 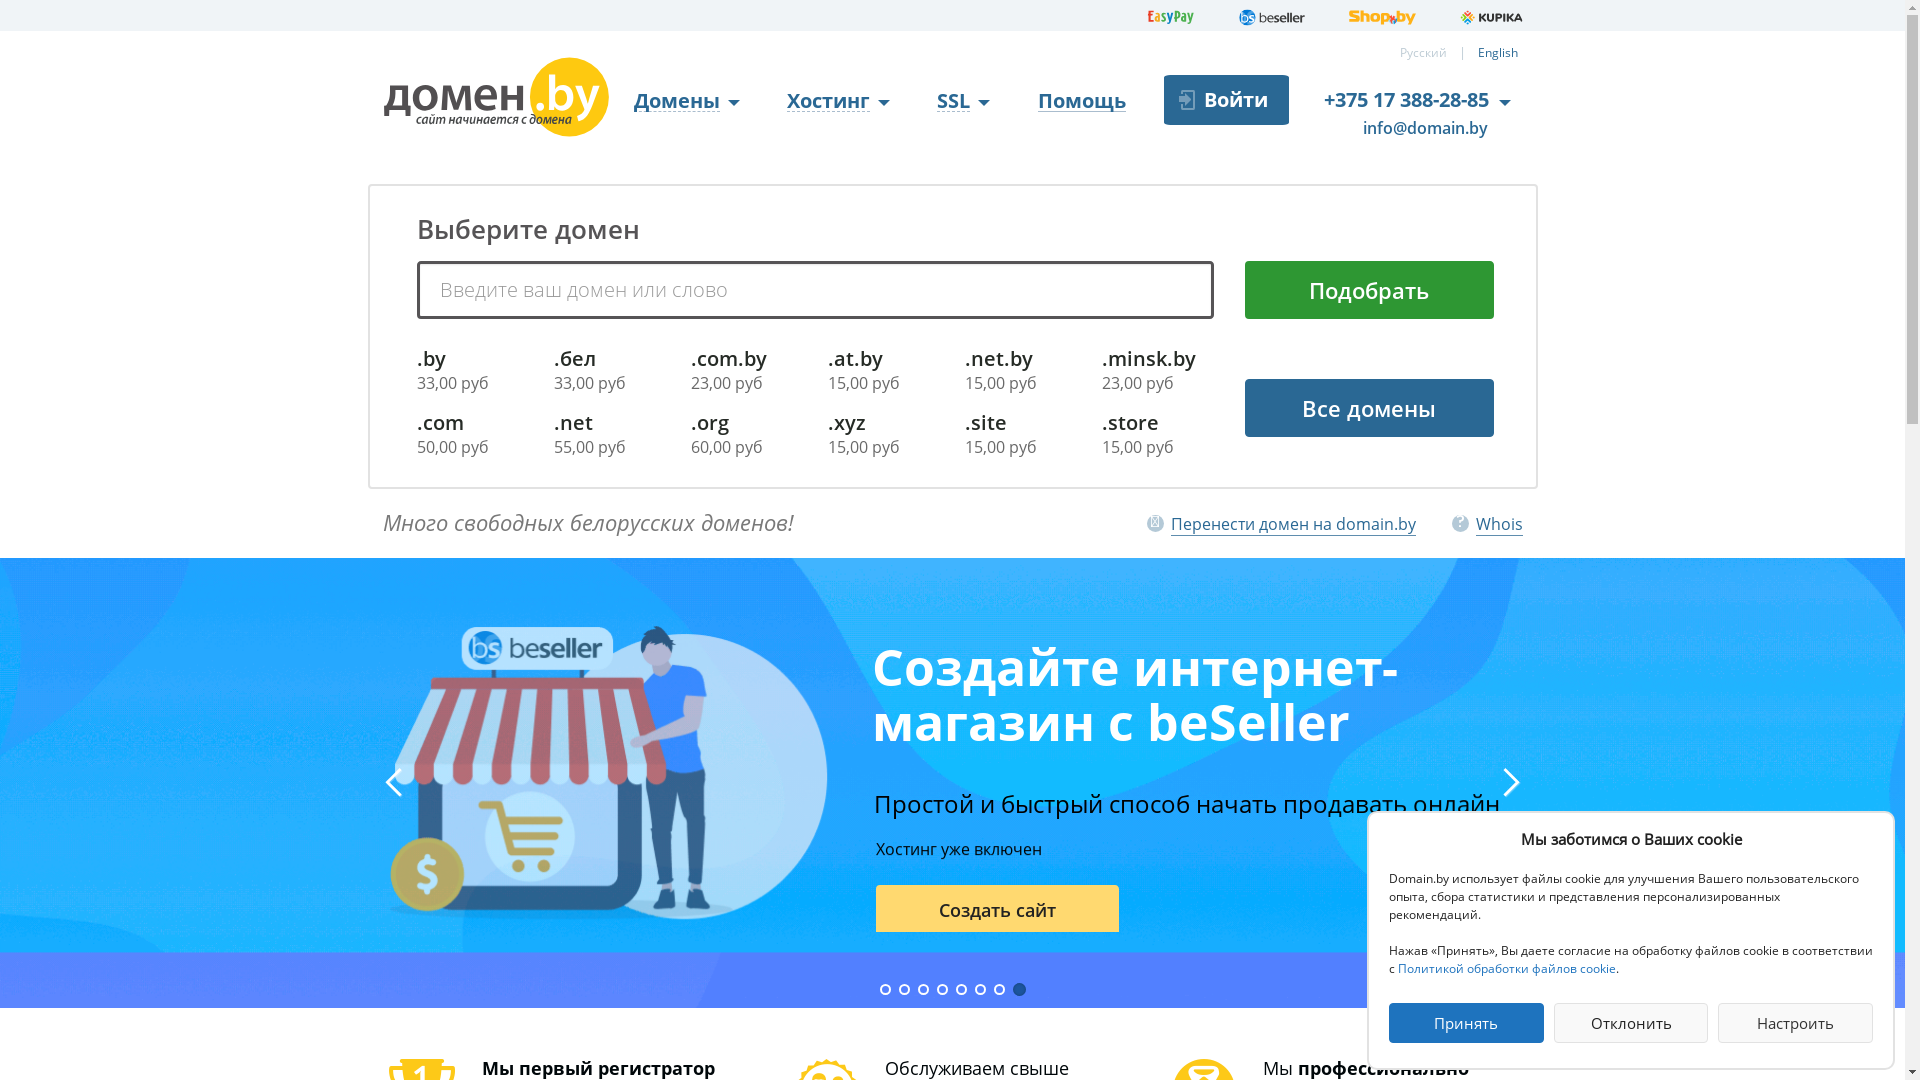 I want to click on 3, so click(x=924, y=990).